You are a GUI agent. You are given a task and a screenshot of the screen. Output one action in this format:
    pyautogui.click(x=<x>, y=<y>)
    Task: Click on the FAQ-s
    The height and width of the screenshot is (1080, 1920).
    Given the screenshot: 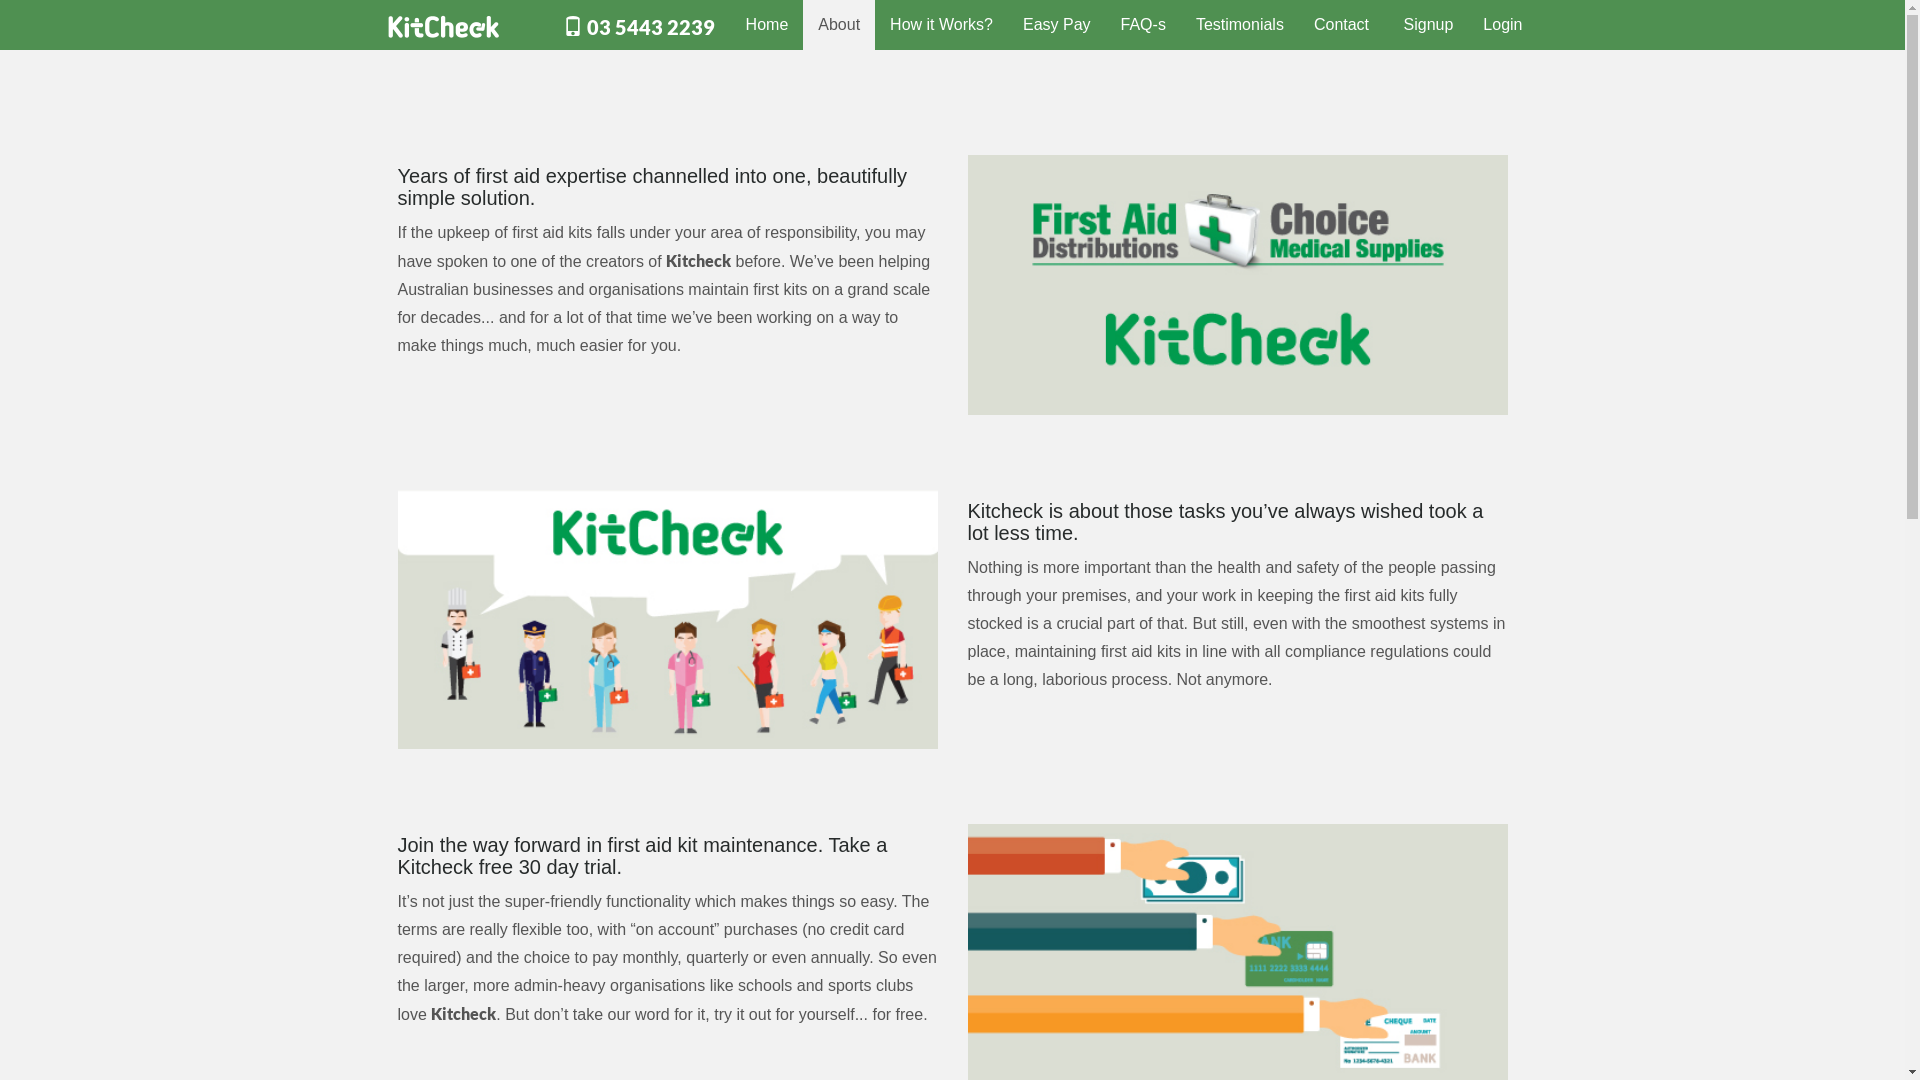 What is the action you would take?
    pyautogui.click(x=1144, y=25)
    